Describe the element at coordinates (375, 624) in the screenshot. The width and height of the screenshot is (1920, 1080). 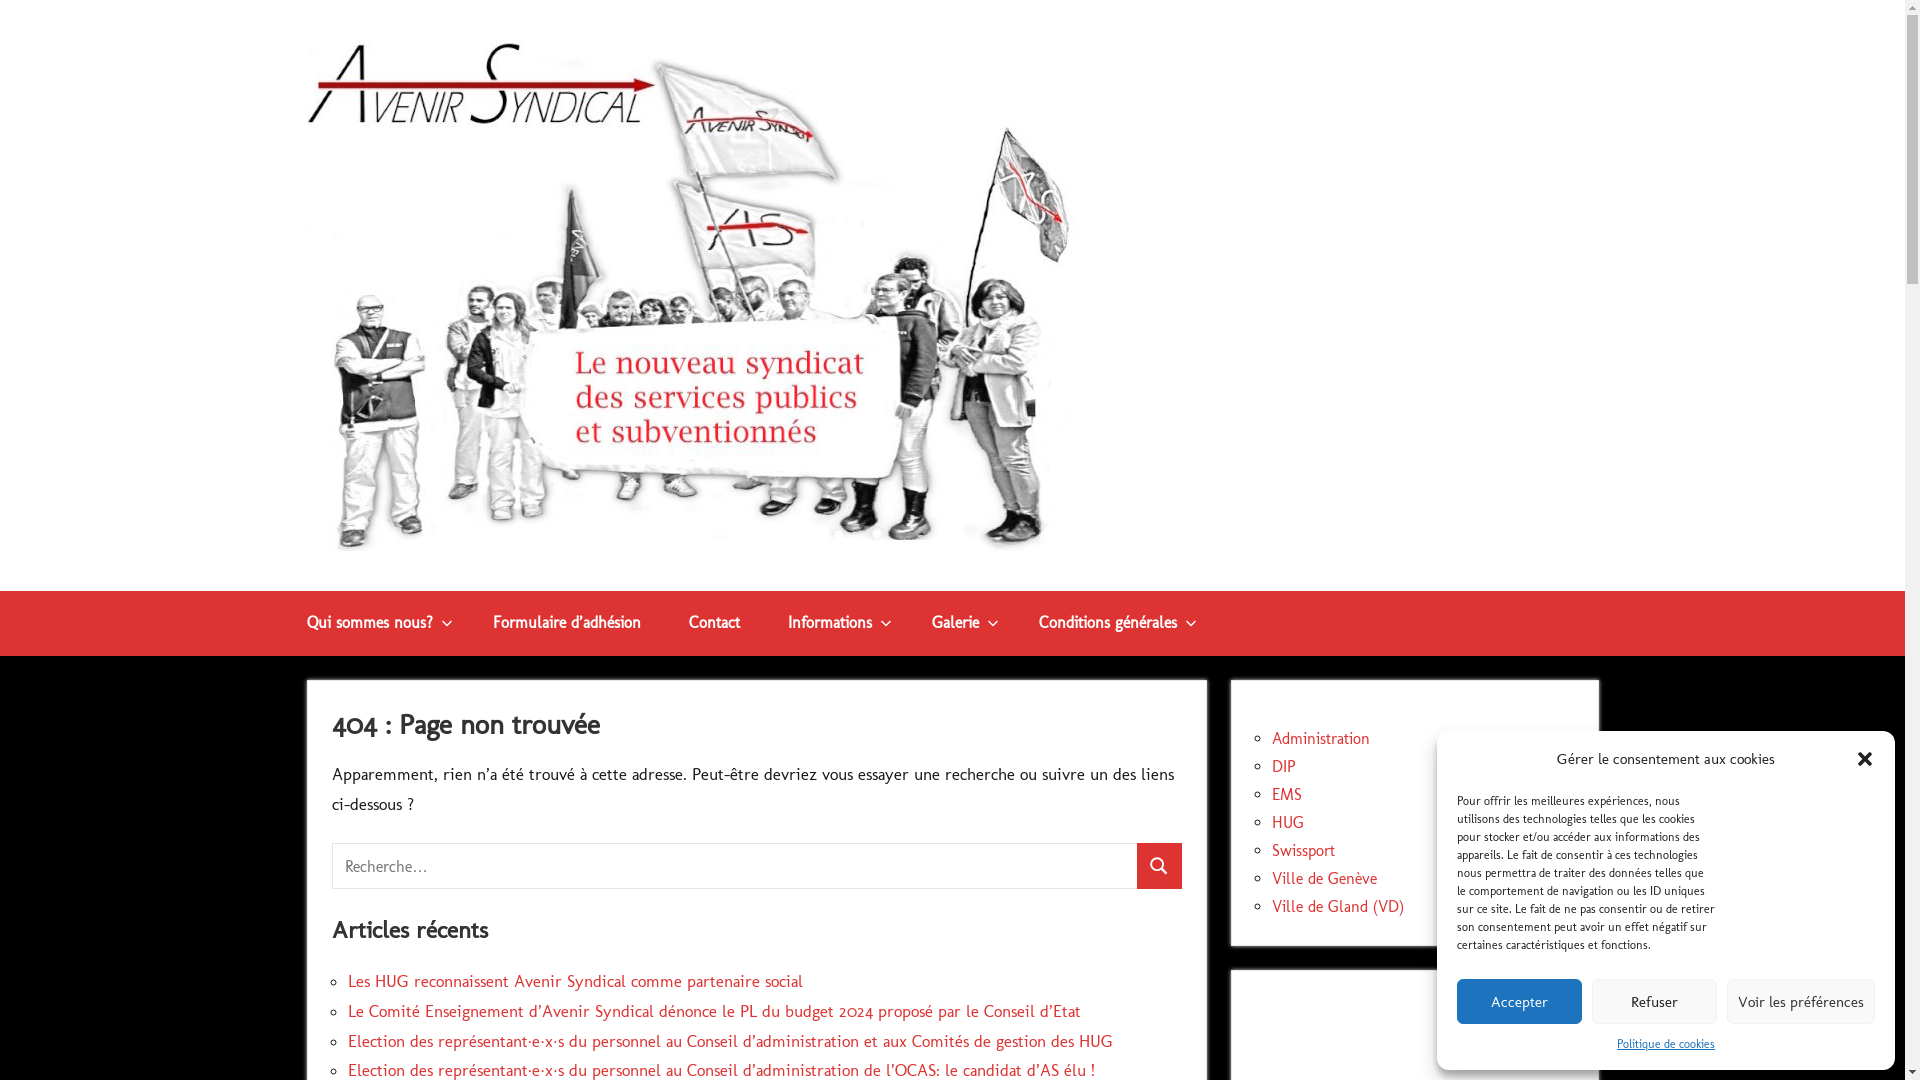
I see `Qui sommes nous?` at that location.